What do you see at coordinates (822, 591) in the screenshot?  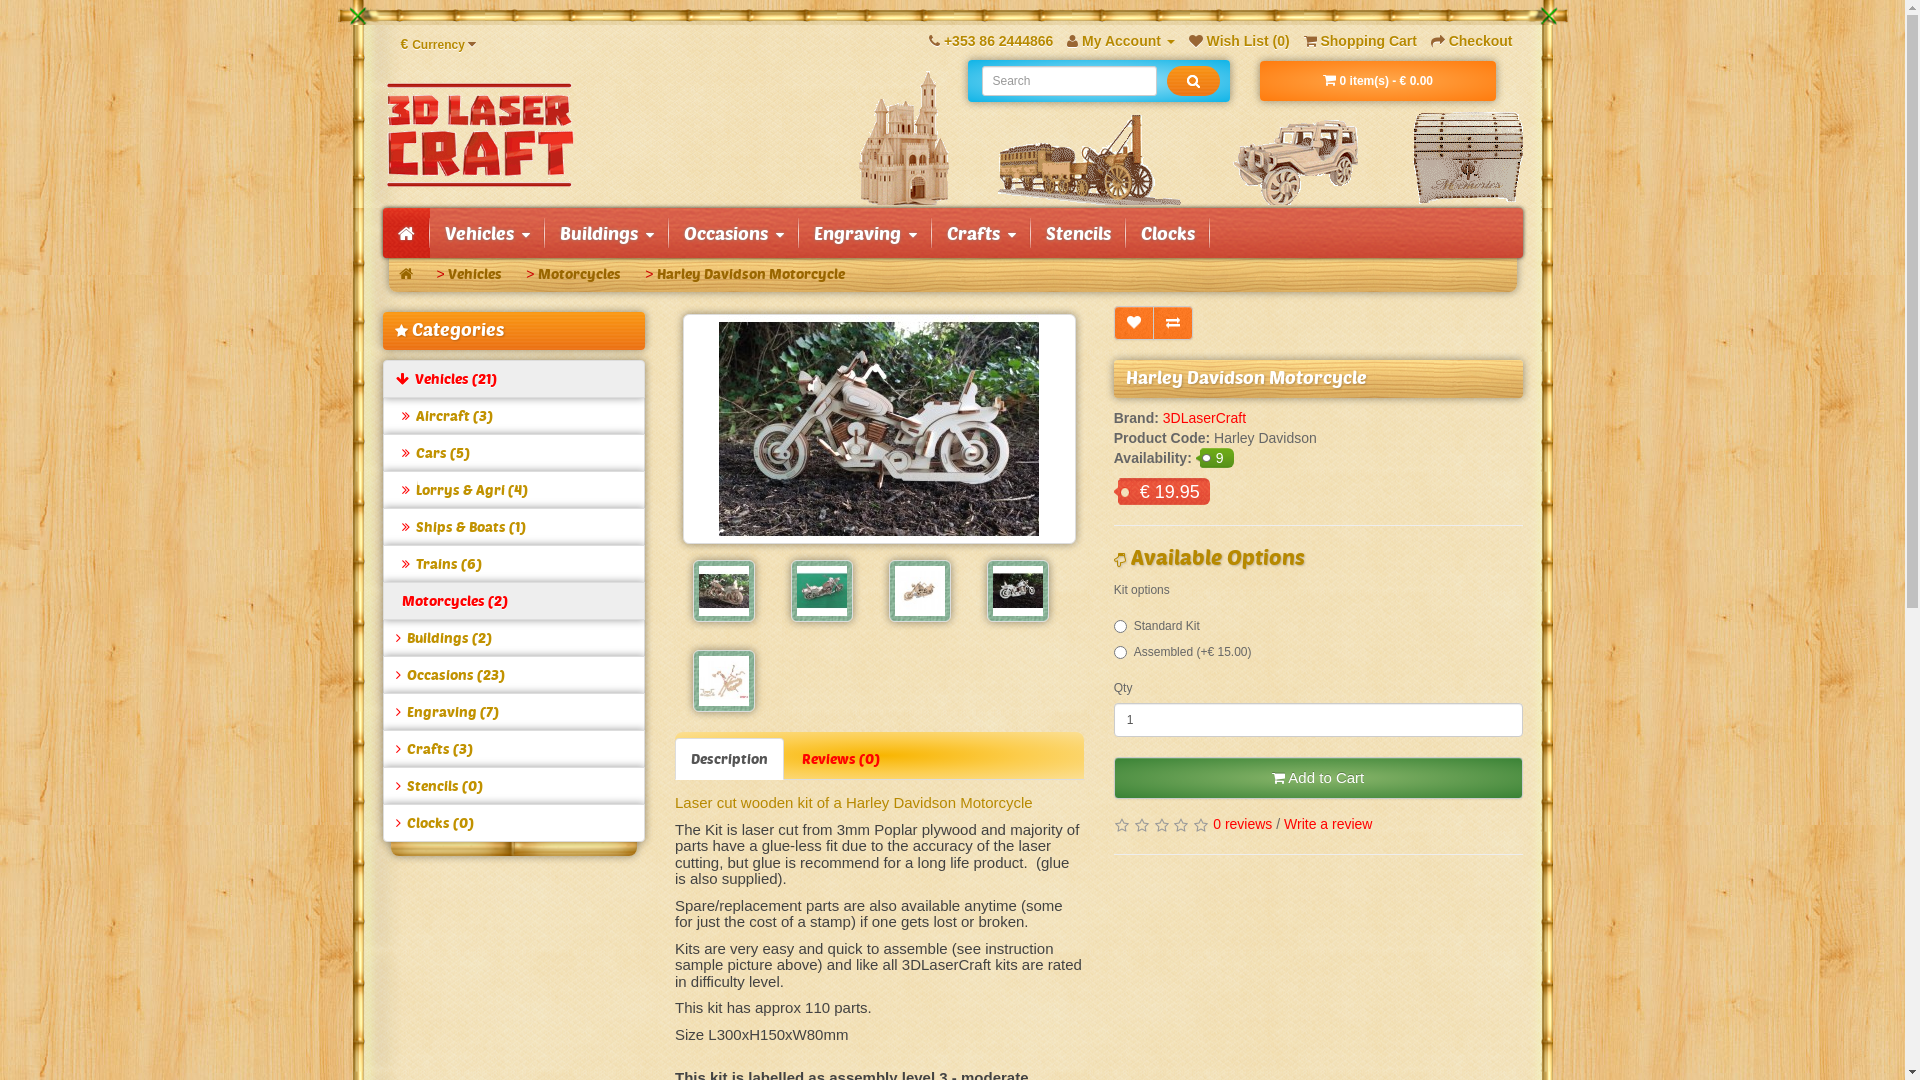 I see `Harley Davidson Motorcycle` at bounding box center [822, 591].